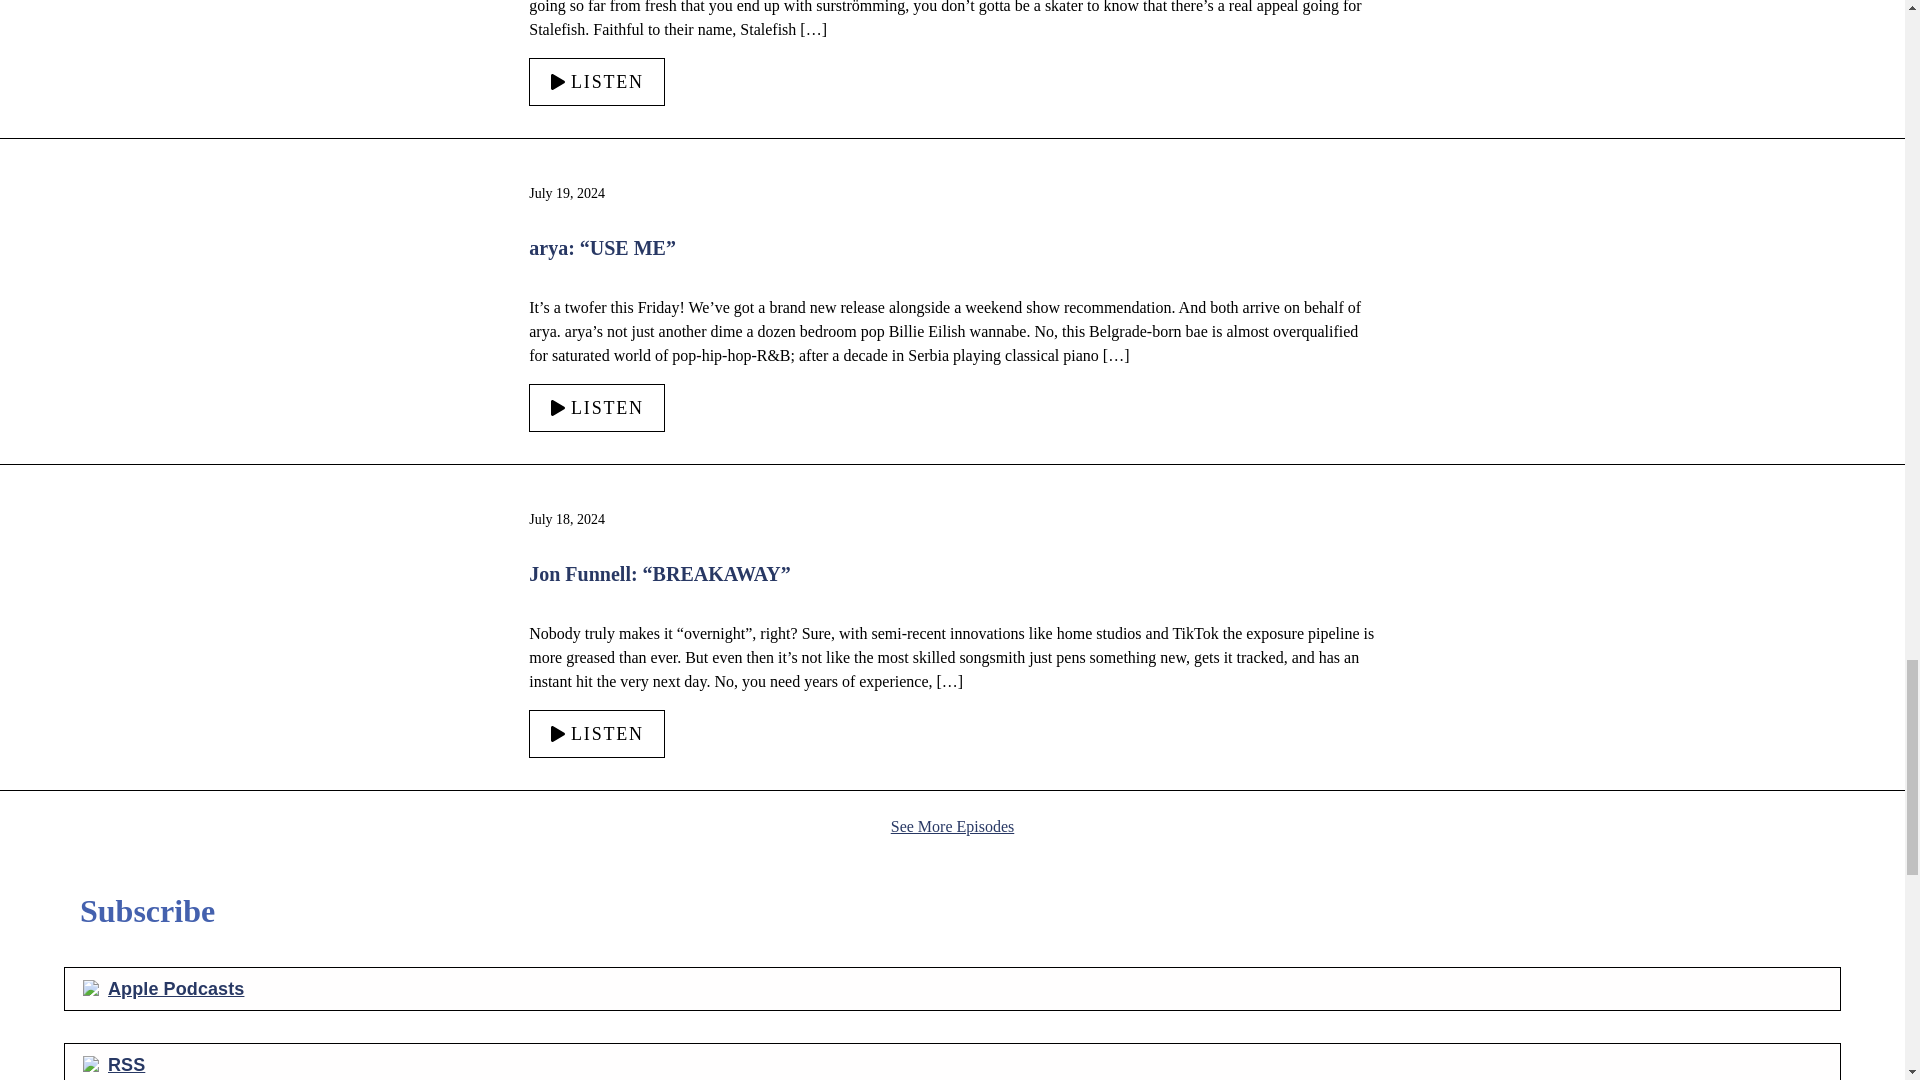 The image size is (1920, 1080). Describe the element at coordinates (596, 408) in the screenshot. I see `LISTEN` at that location.